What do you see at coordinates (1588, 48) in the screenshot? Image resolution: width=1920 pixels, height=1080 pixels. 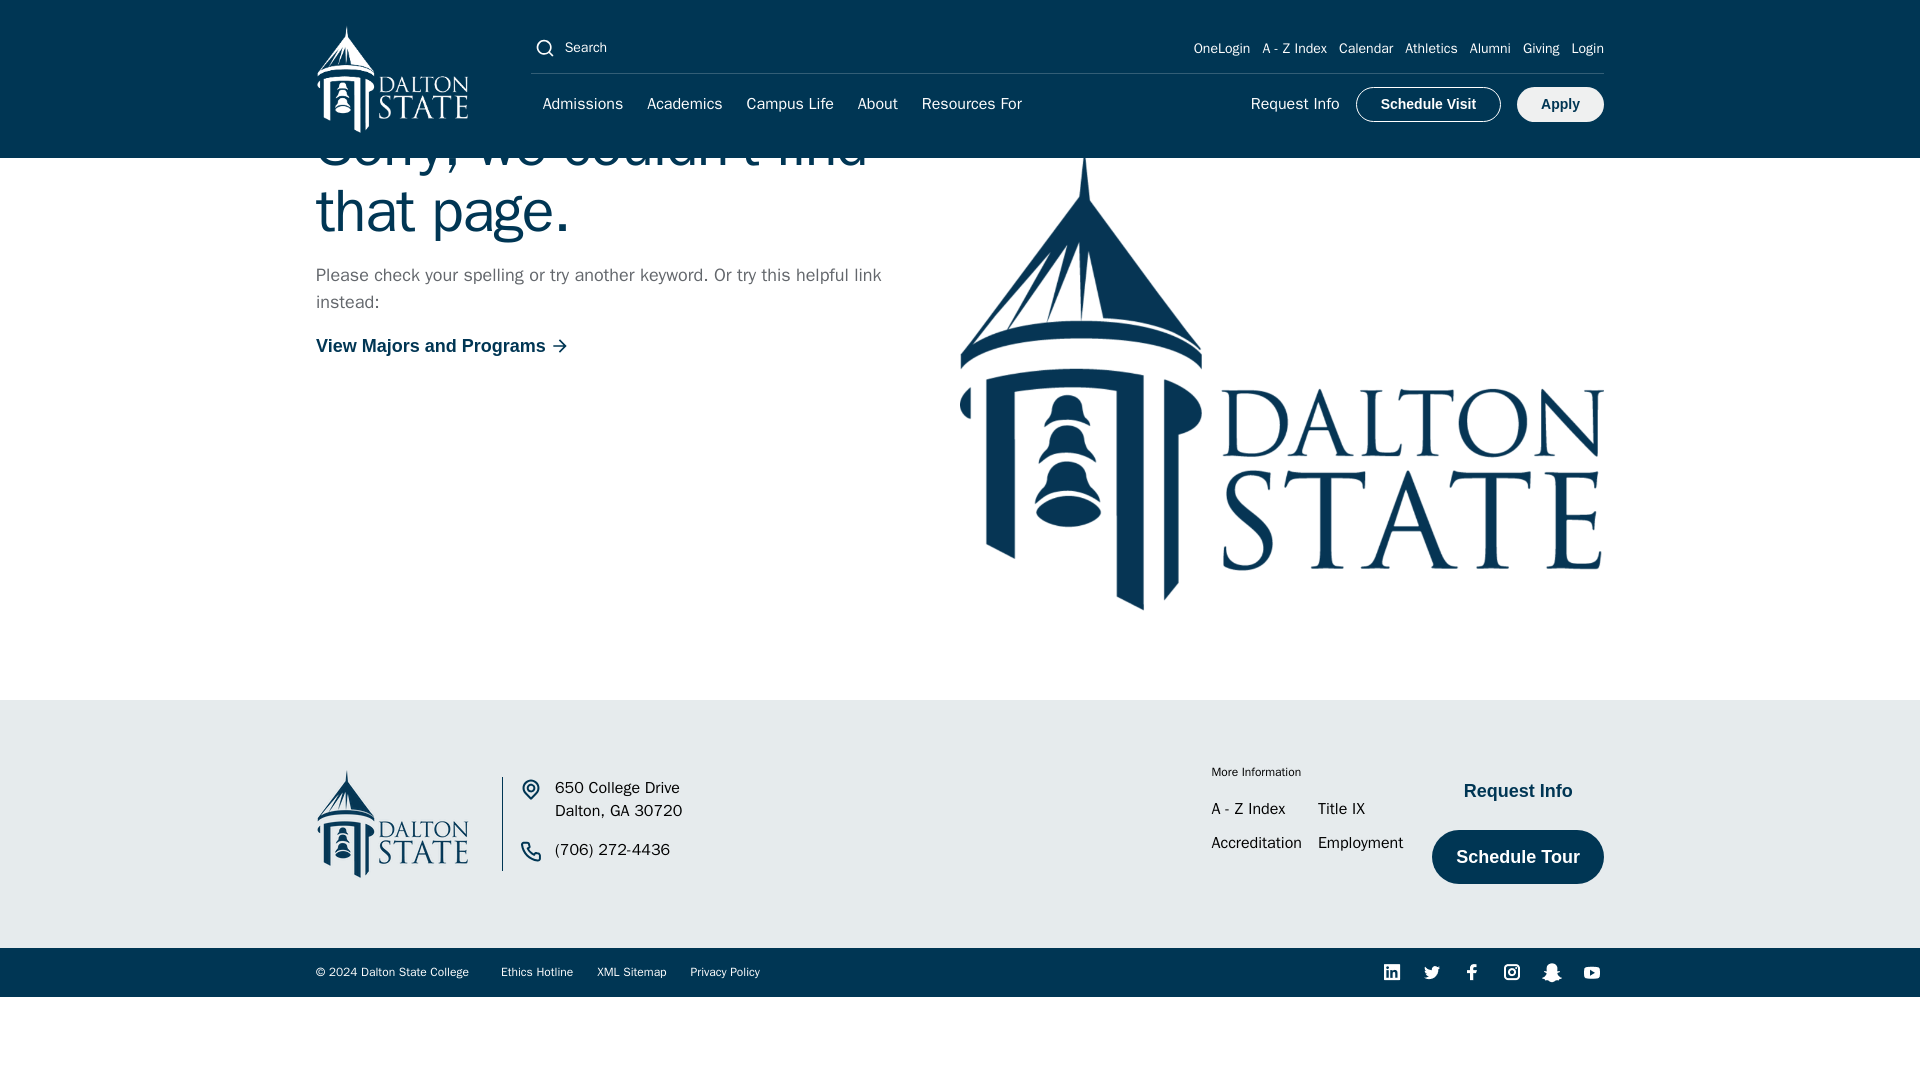 I see `Login` at bounding box center [1588, 48].